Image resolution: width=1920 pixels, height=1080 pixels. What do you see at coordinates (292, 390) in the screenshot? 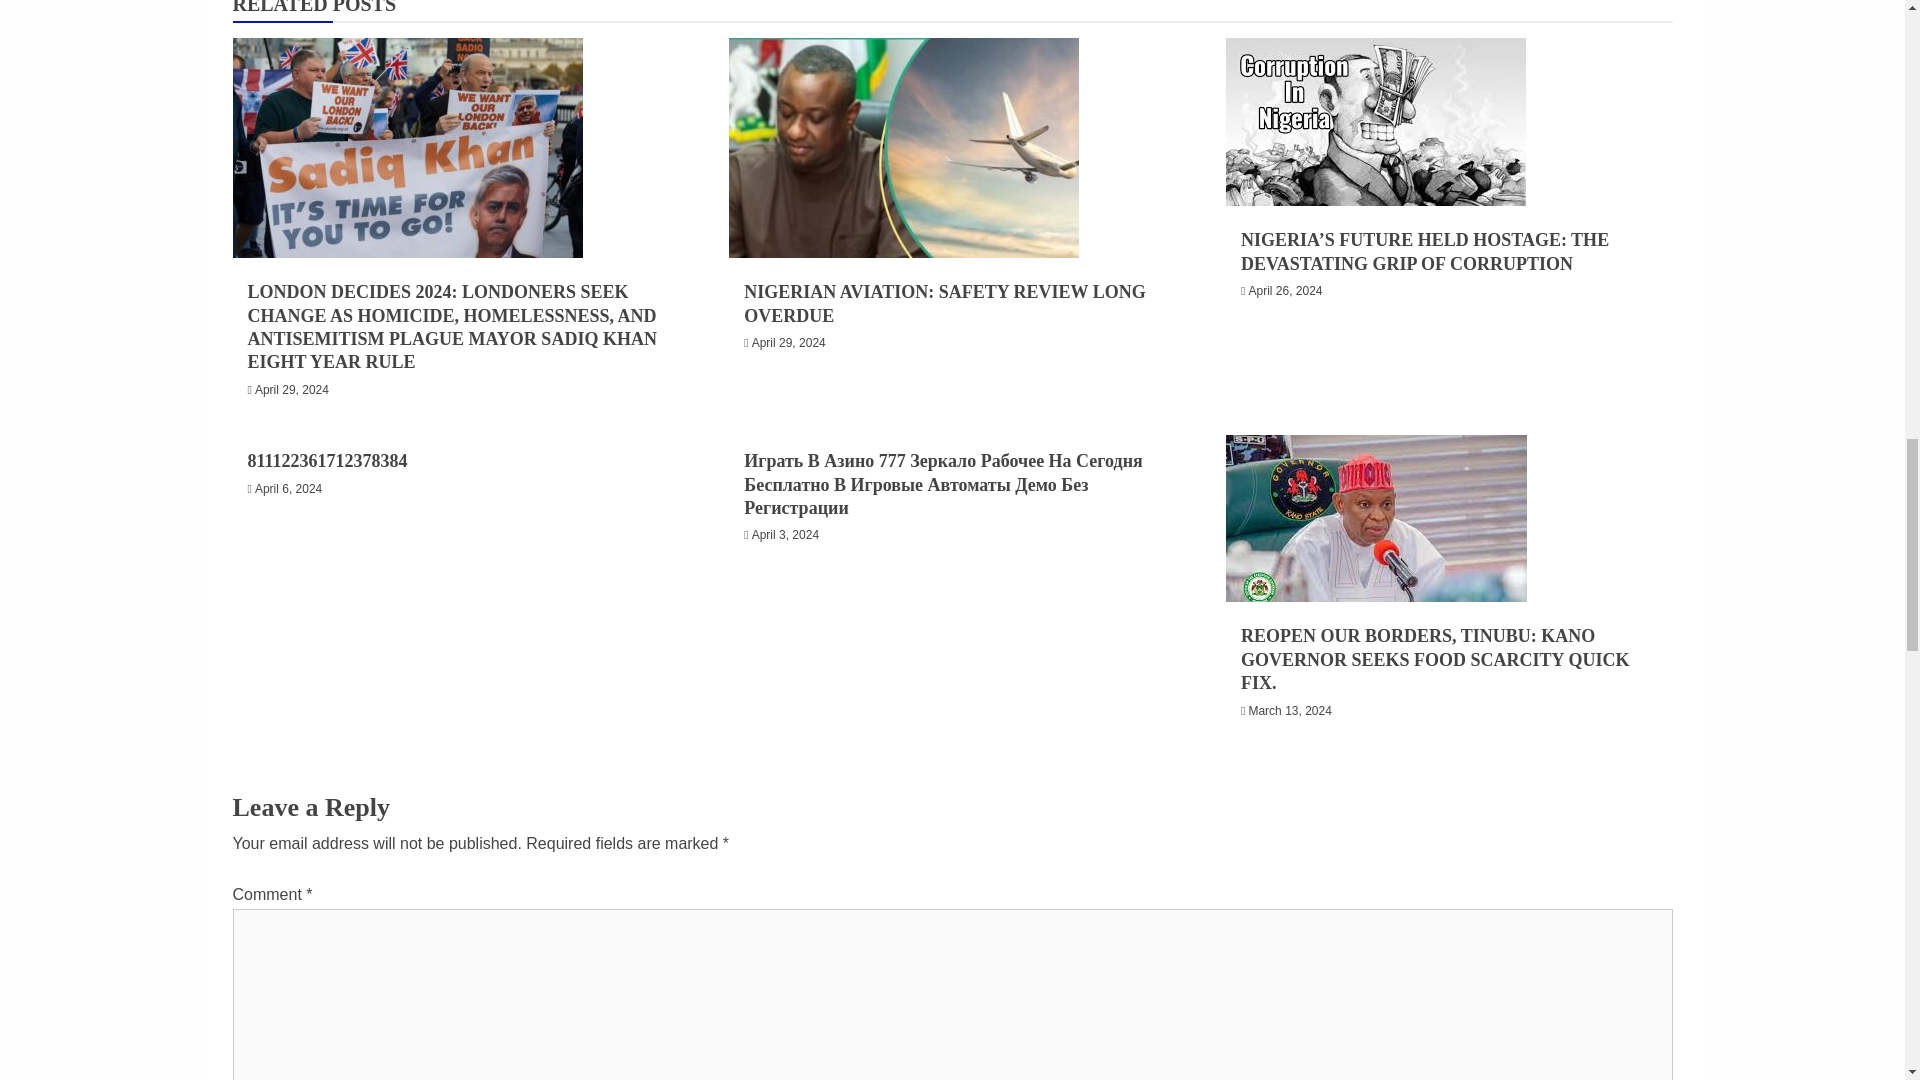
I see `April 29, 2024` at bounding box center [292, 390].